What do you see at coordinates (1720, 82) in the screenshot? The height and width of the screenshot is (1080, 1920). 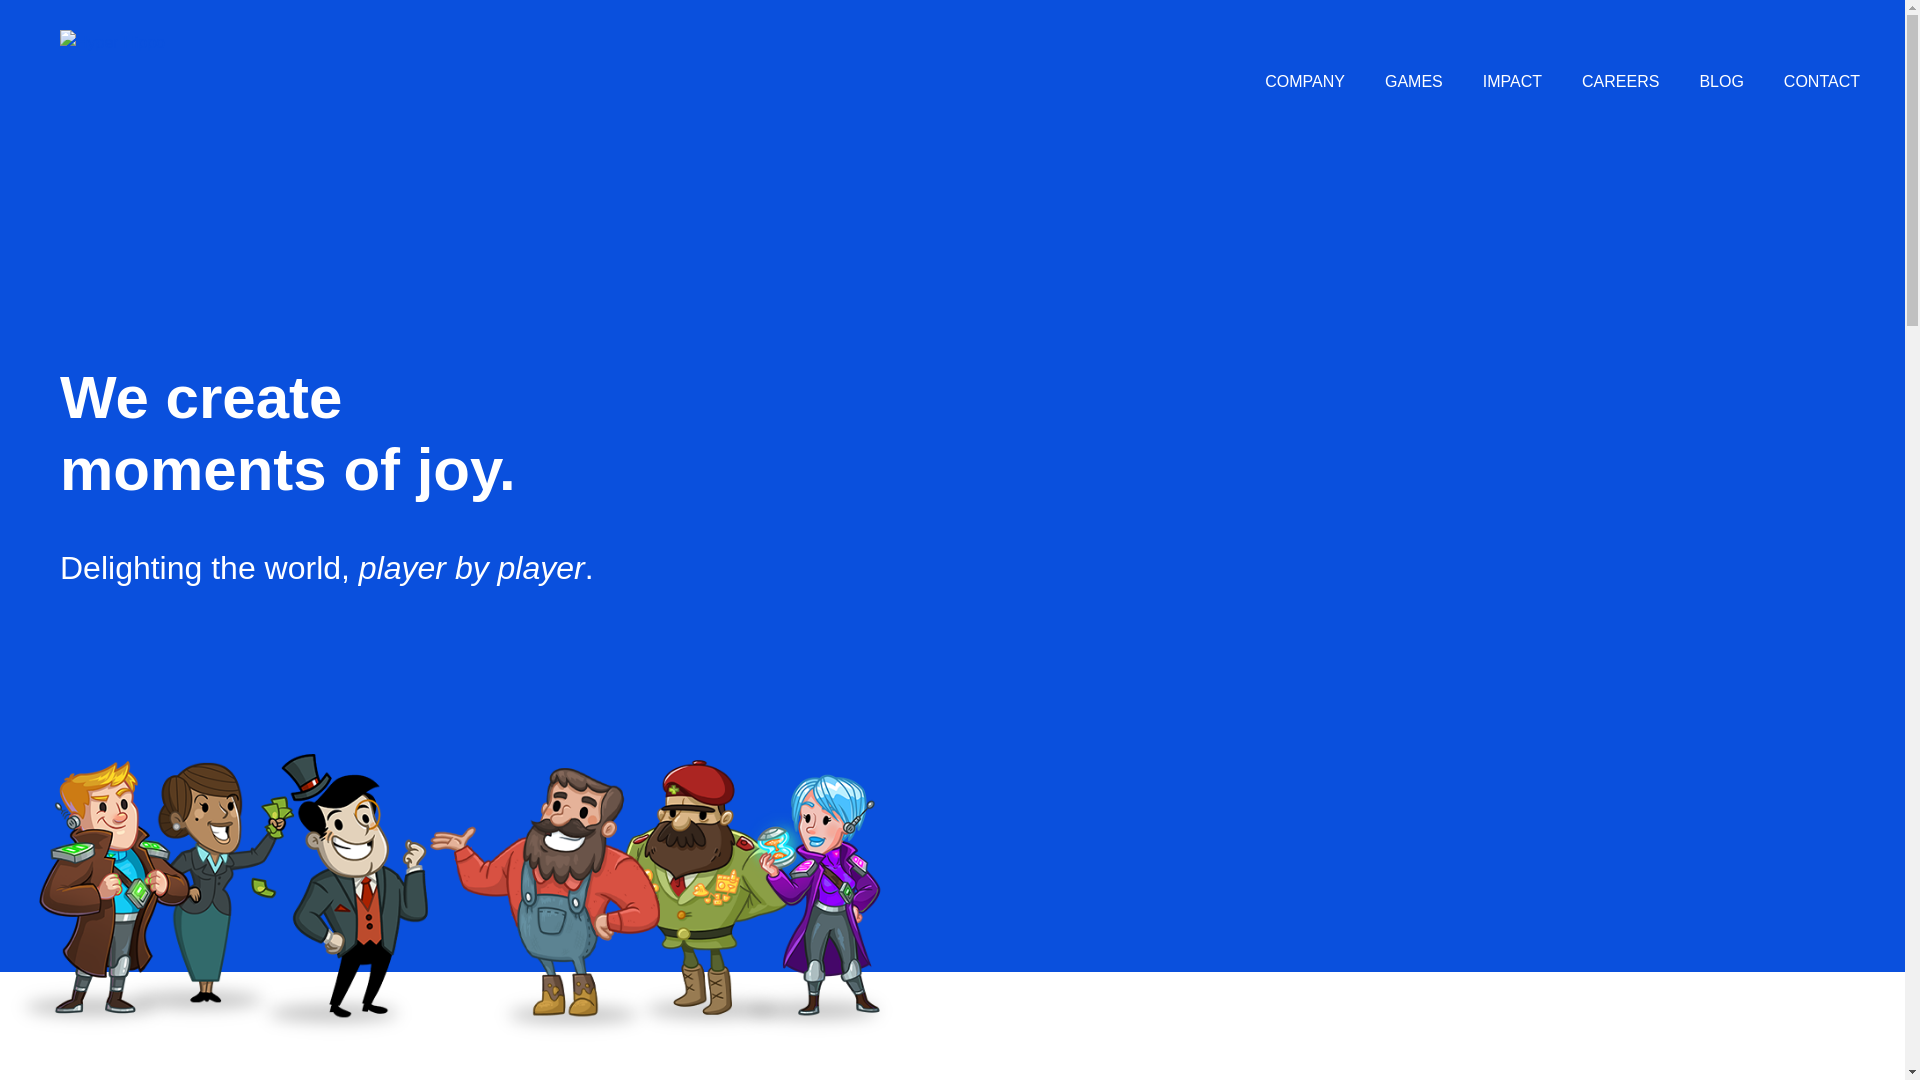 I see `BLOG` at bounding box center [1720, 82].